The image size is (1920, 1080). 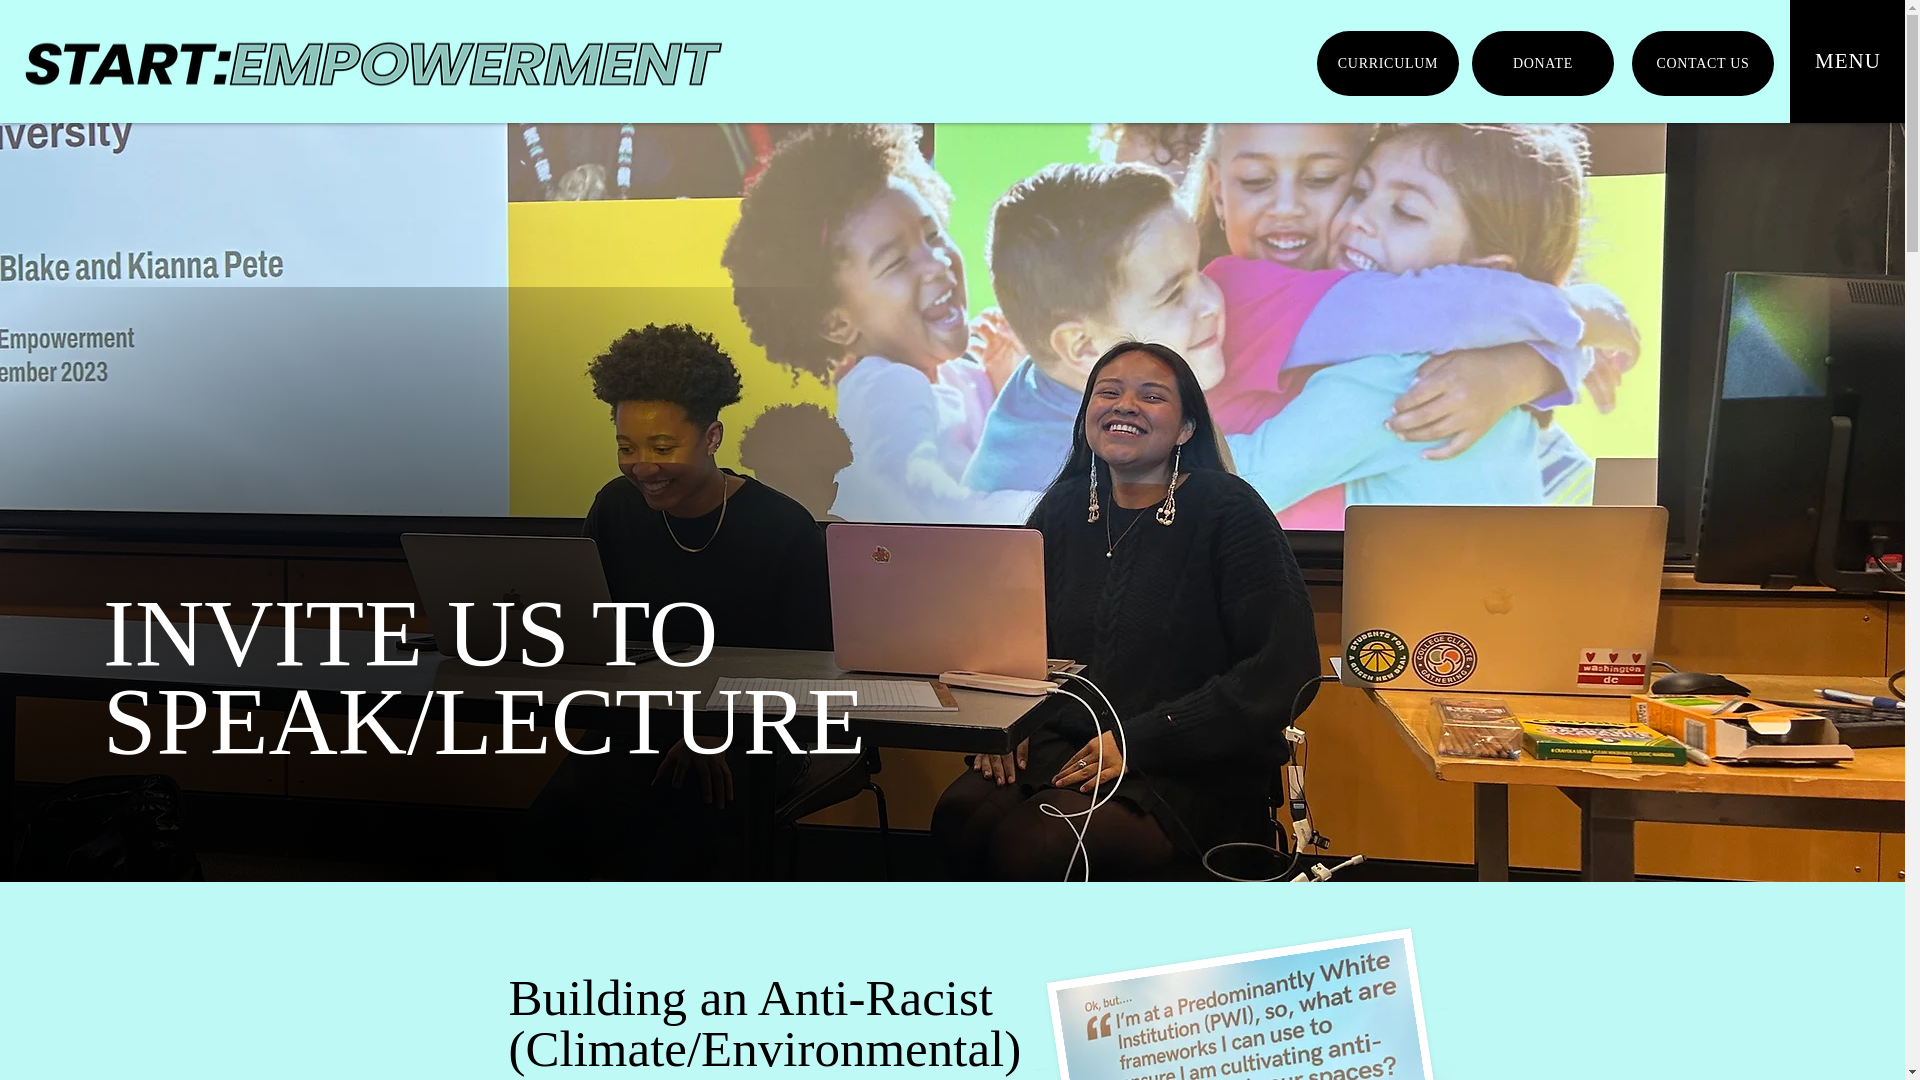 What do you see at coordinates (1703, 64) in the screenshot?
I see `CONTACT US` at bounding box center [1703, 64].